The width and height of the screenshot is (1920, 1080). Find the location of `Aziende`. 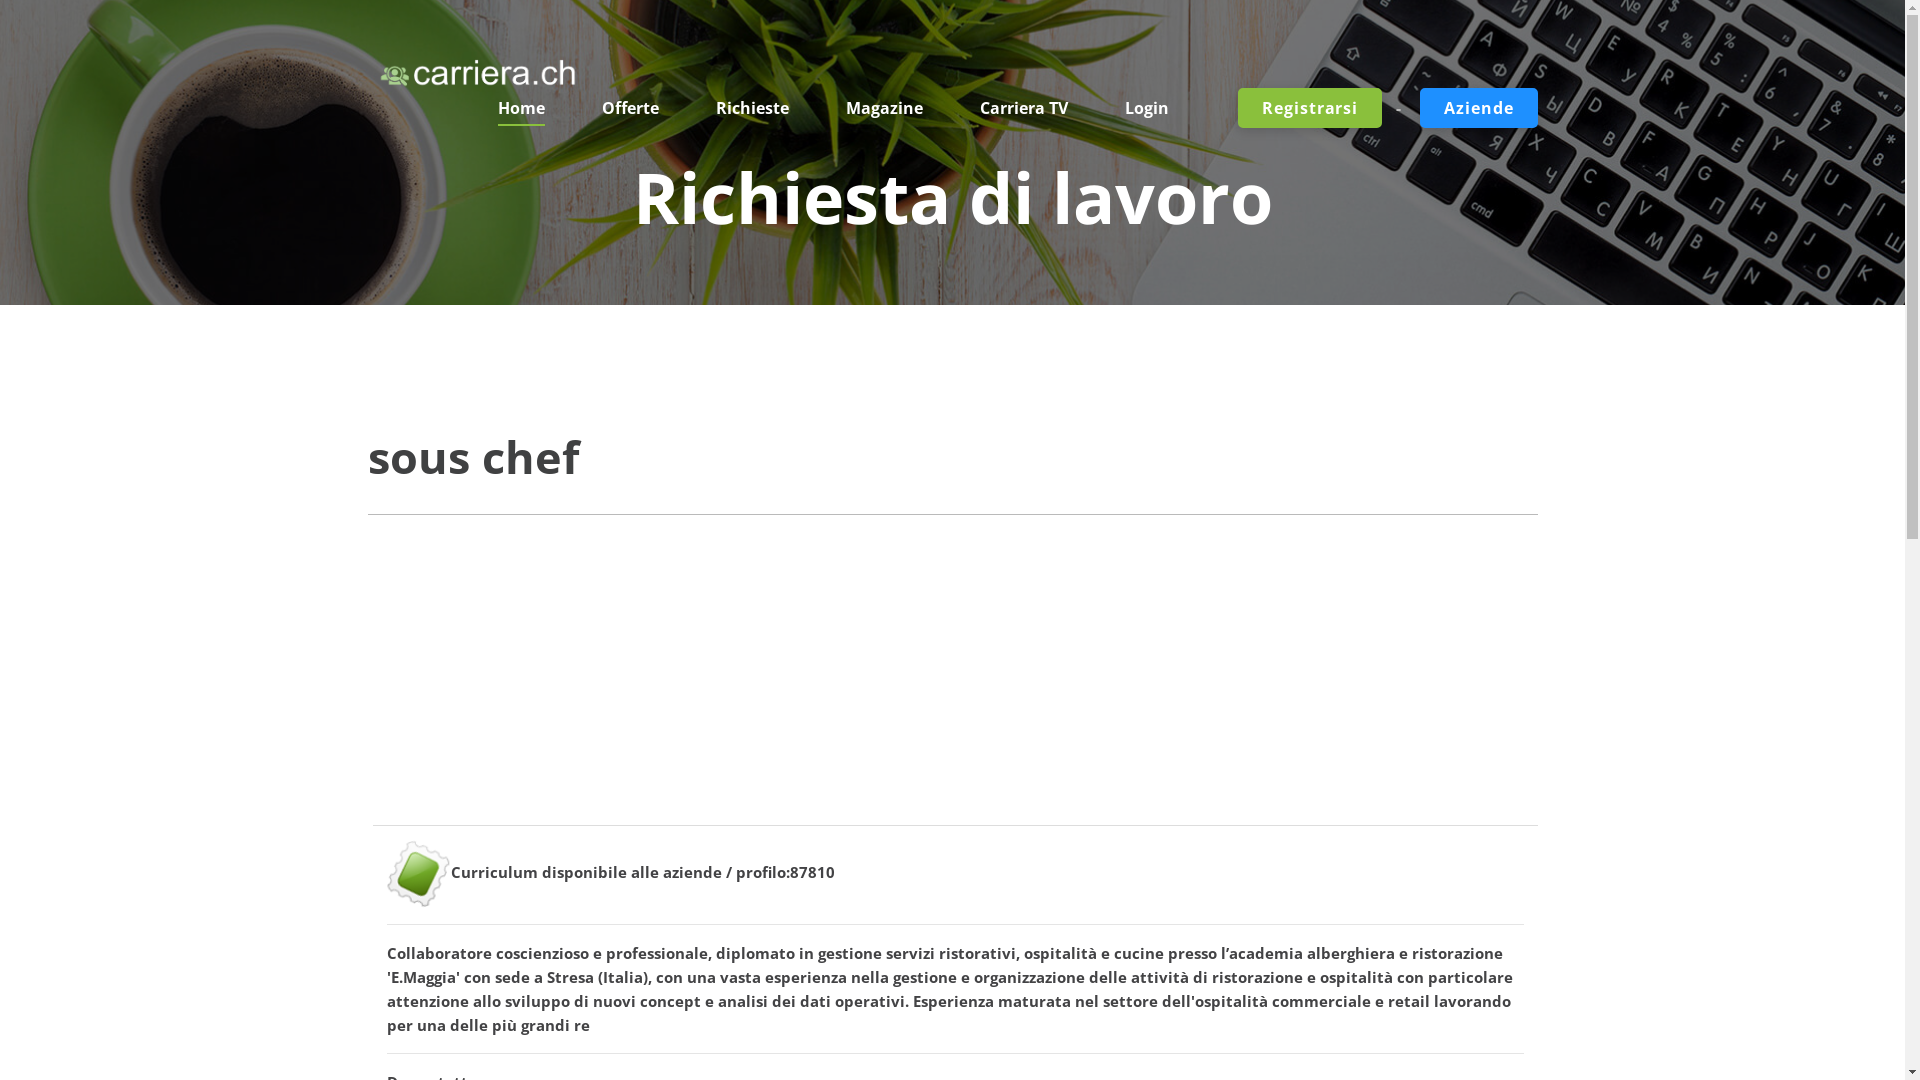

Aziende is located at coordinates (1478, 108).